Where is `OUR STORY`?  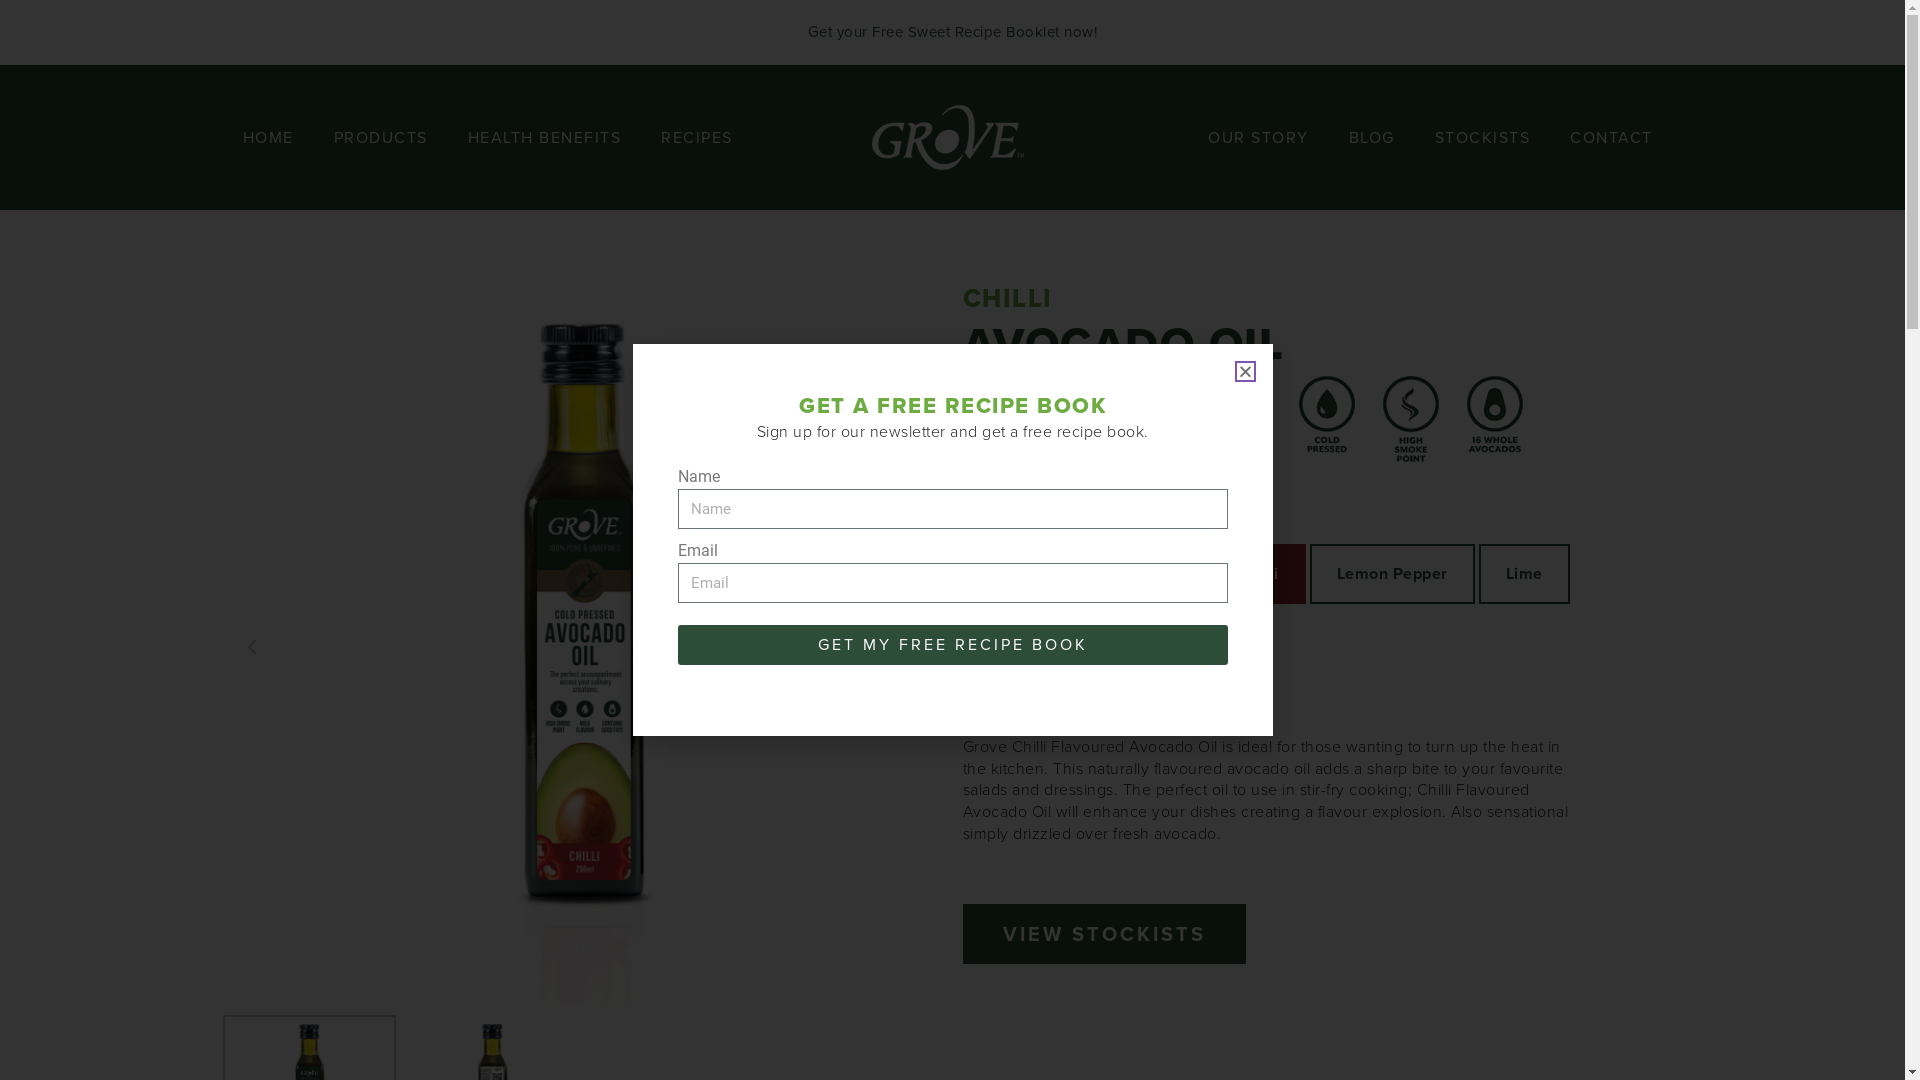
OUR STORY is located at coordinates (1258, 137).